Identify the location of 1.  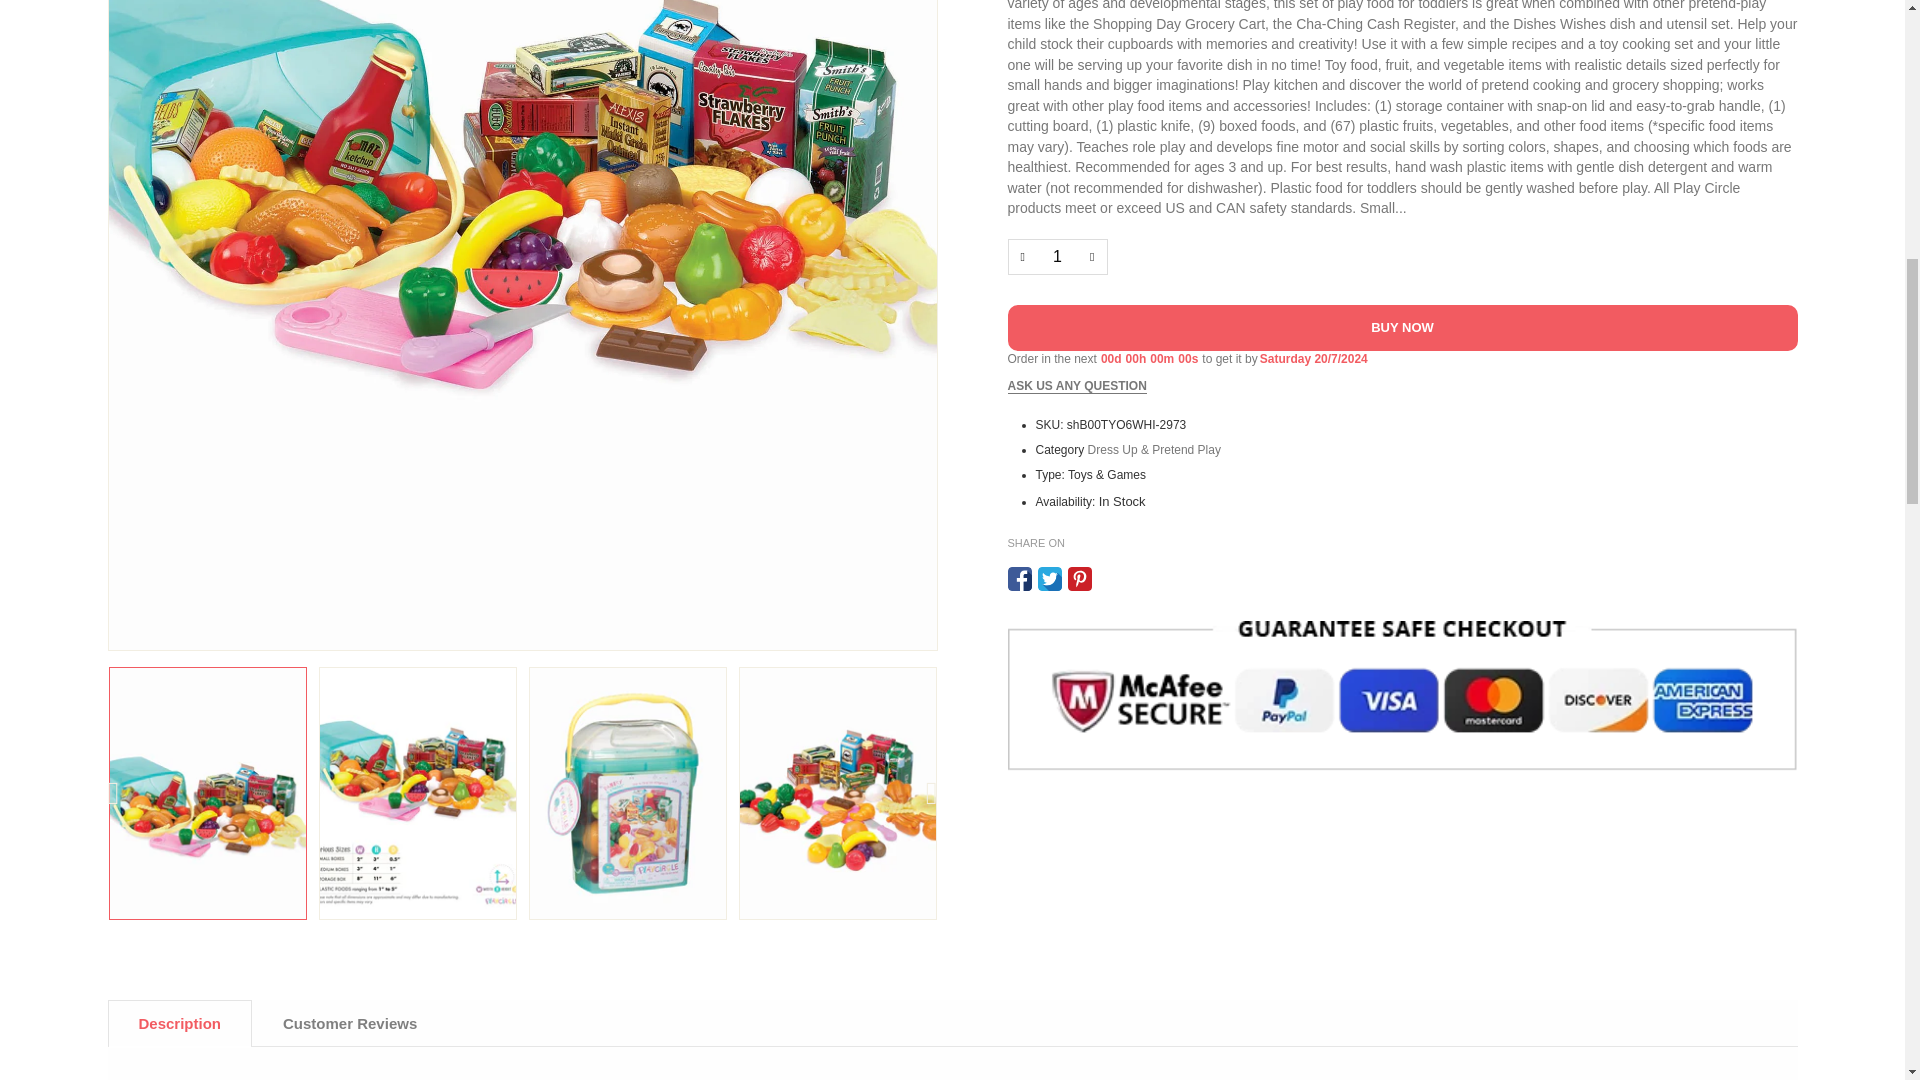
(1058, 256).